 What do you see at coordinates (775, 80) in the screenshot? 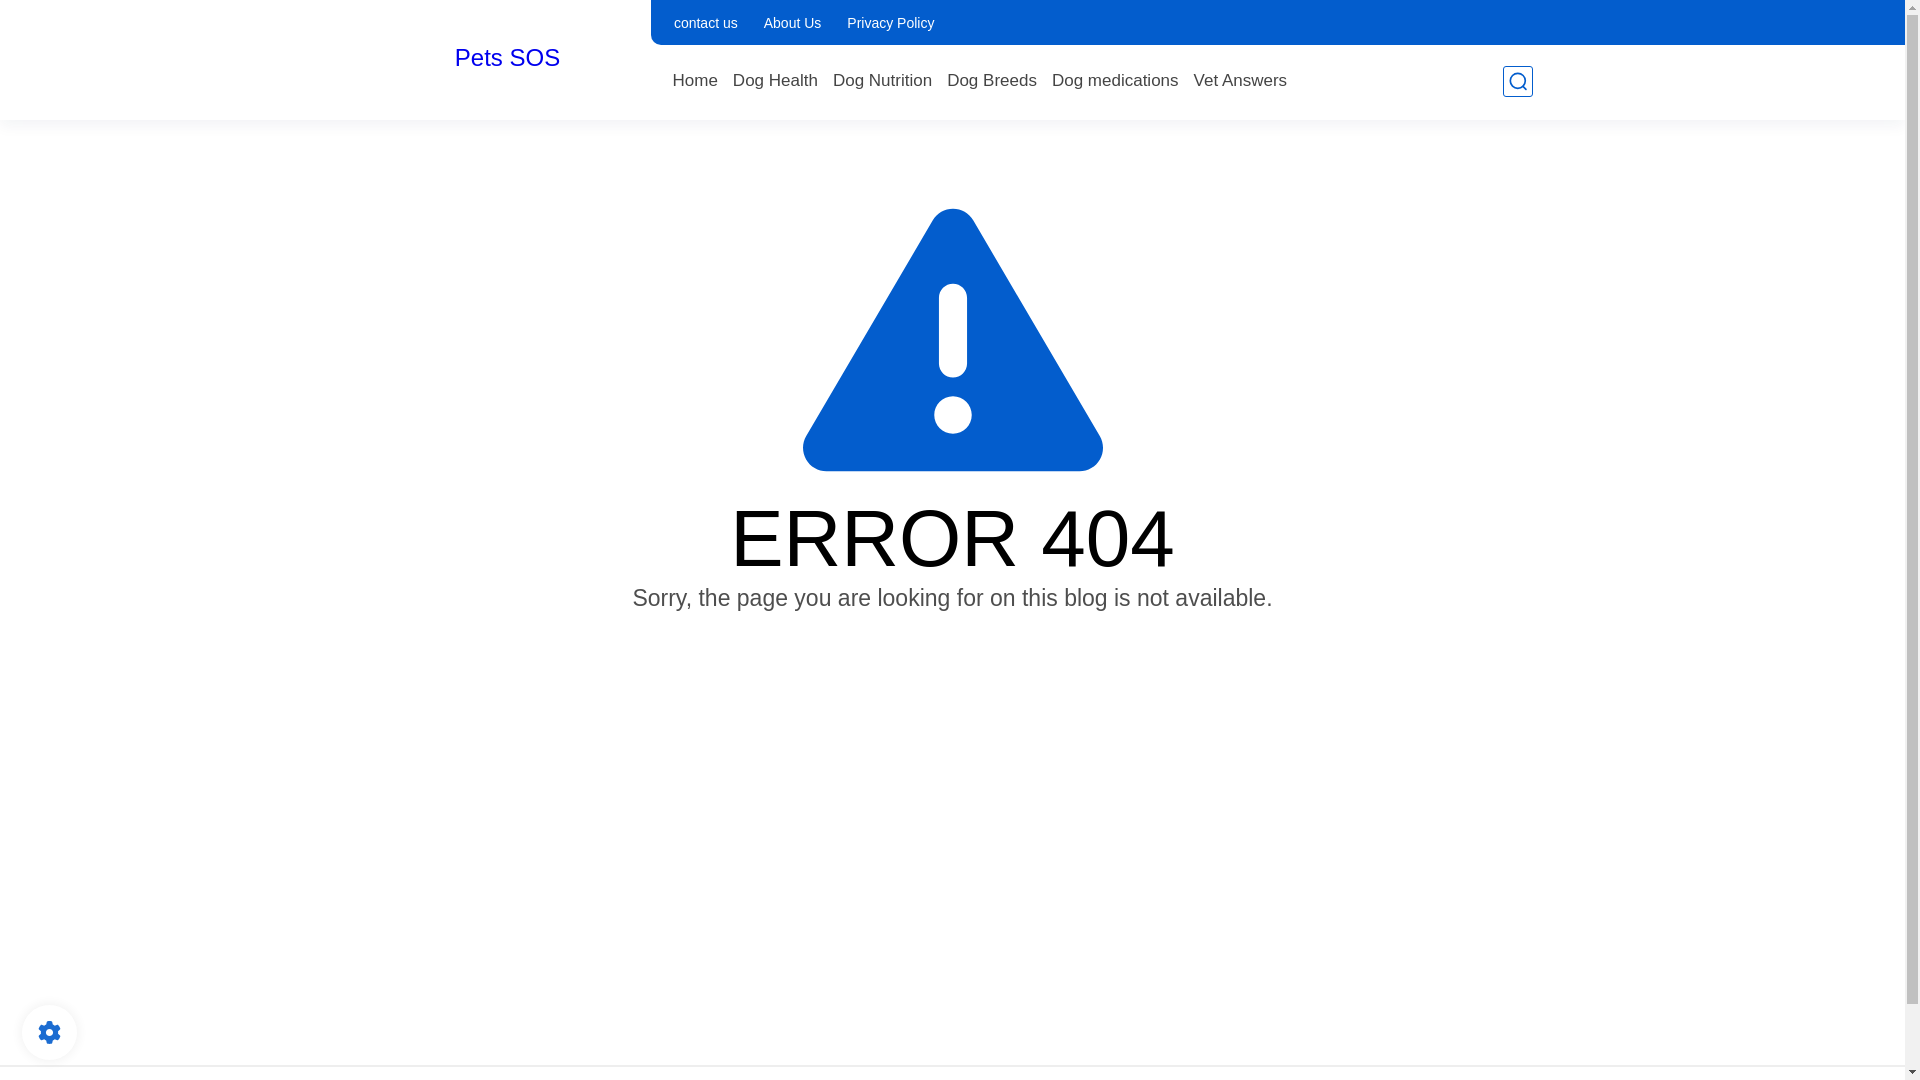
I see `Dog Health` at bounding box center [775, 80].